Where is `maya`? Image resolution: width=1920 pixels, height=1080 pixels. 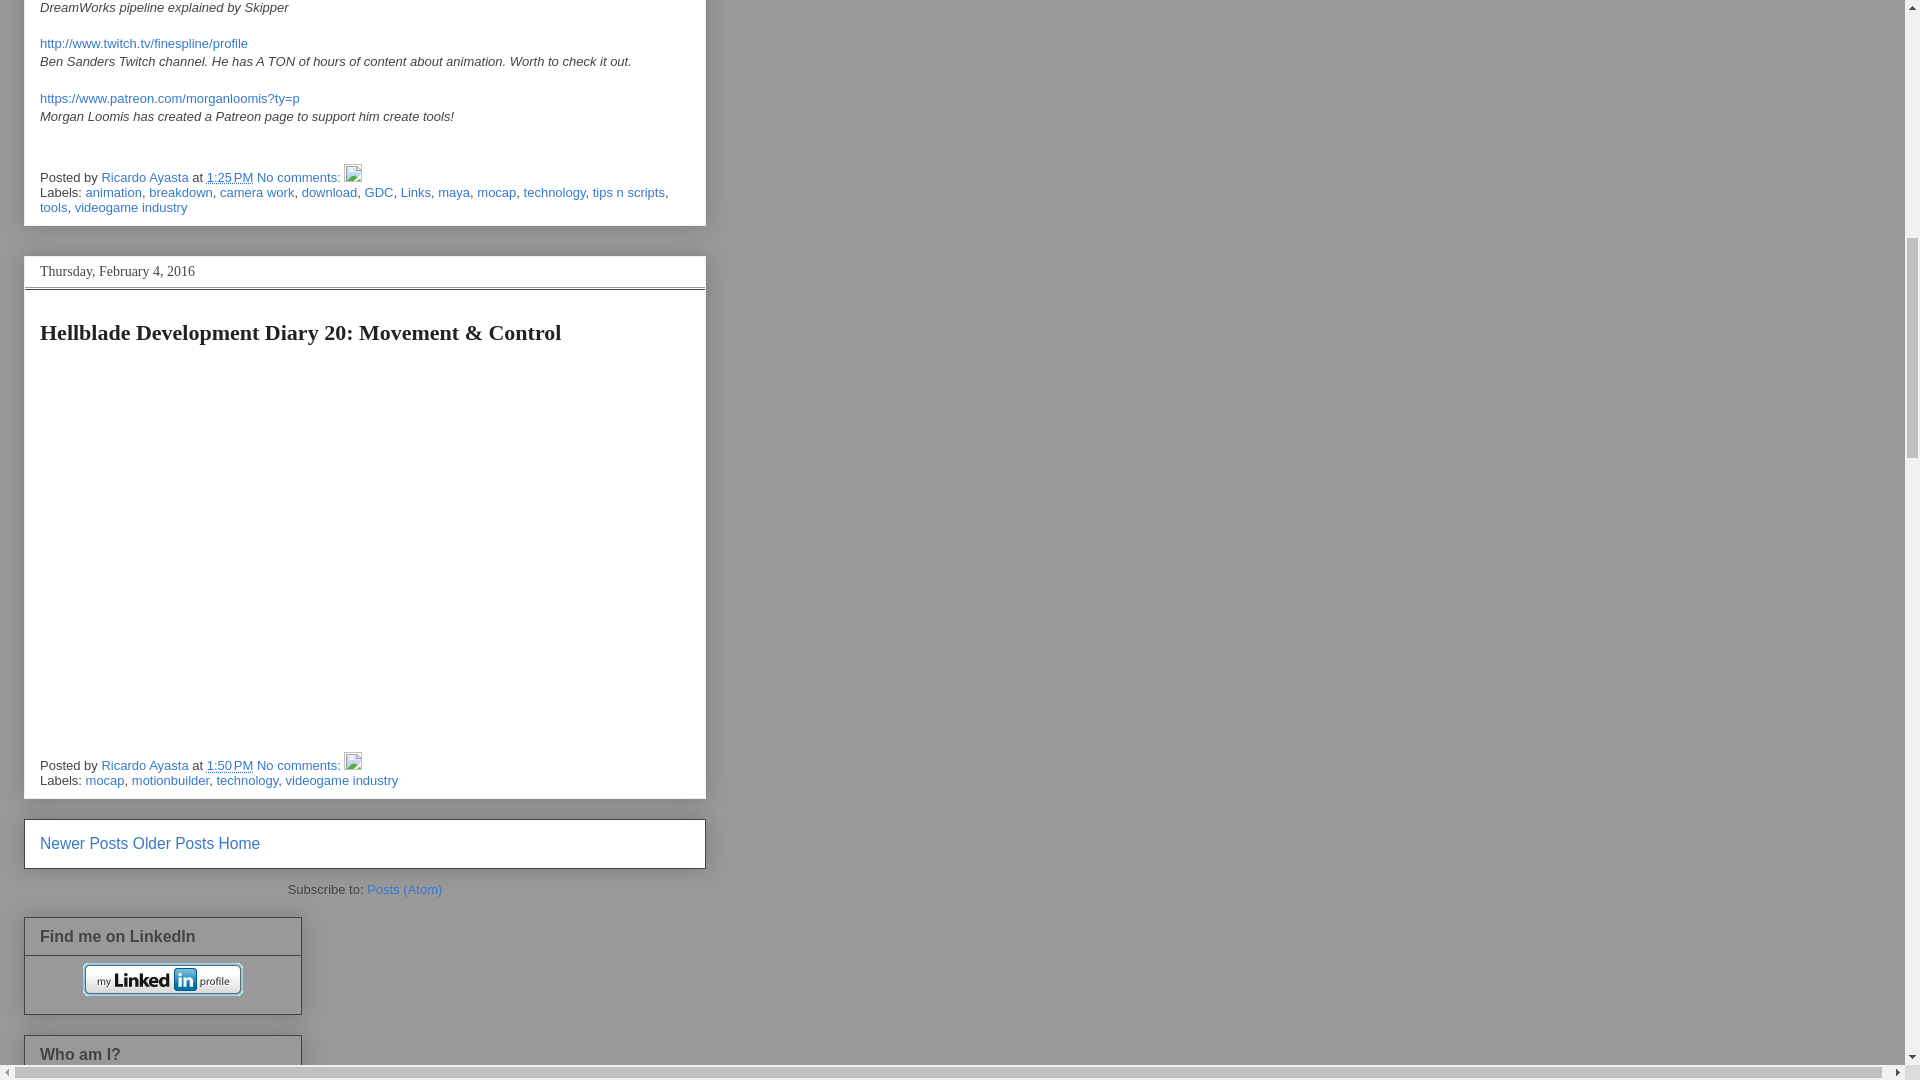
maya is located at coordinates (454, 192).